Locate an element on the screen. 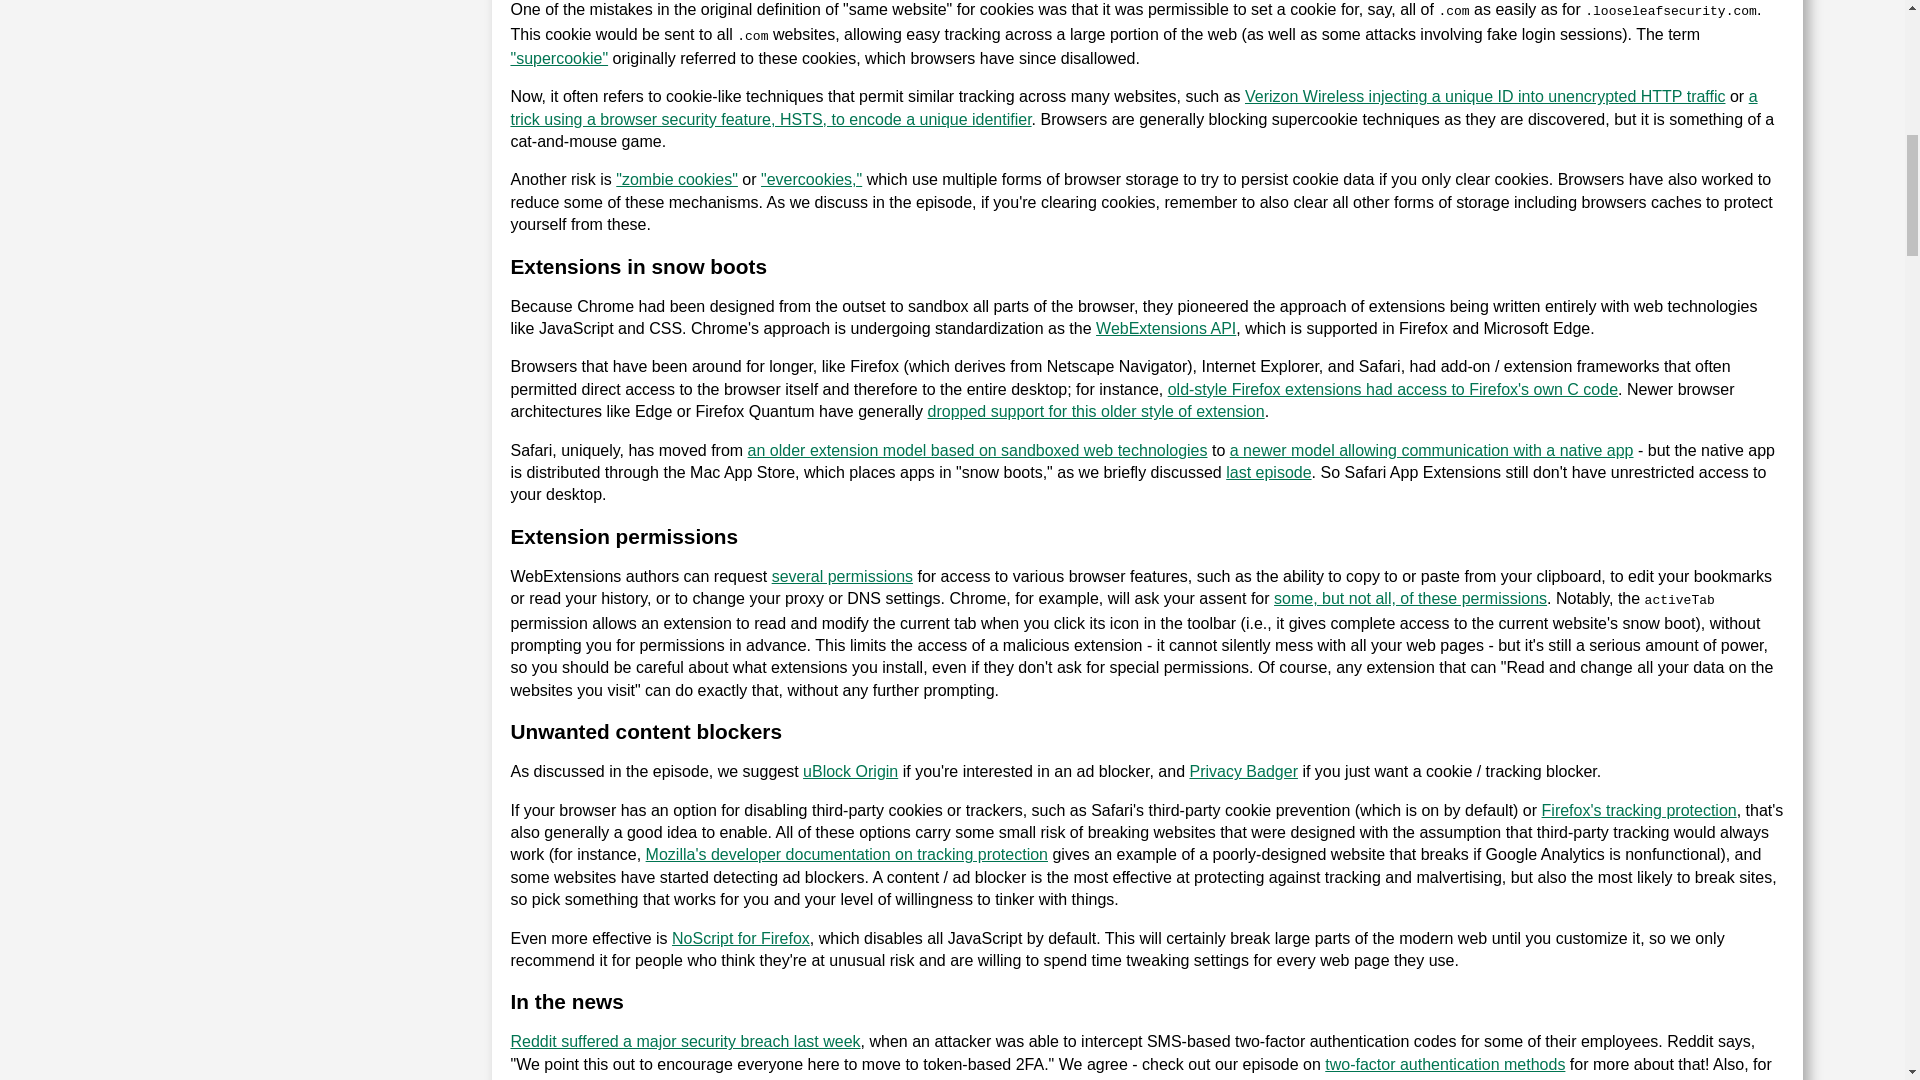 The width and height of the screenshot is (1920, 1080). dropped support for this older style of extension is located at coordinates (1096, 411).